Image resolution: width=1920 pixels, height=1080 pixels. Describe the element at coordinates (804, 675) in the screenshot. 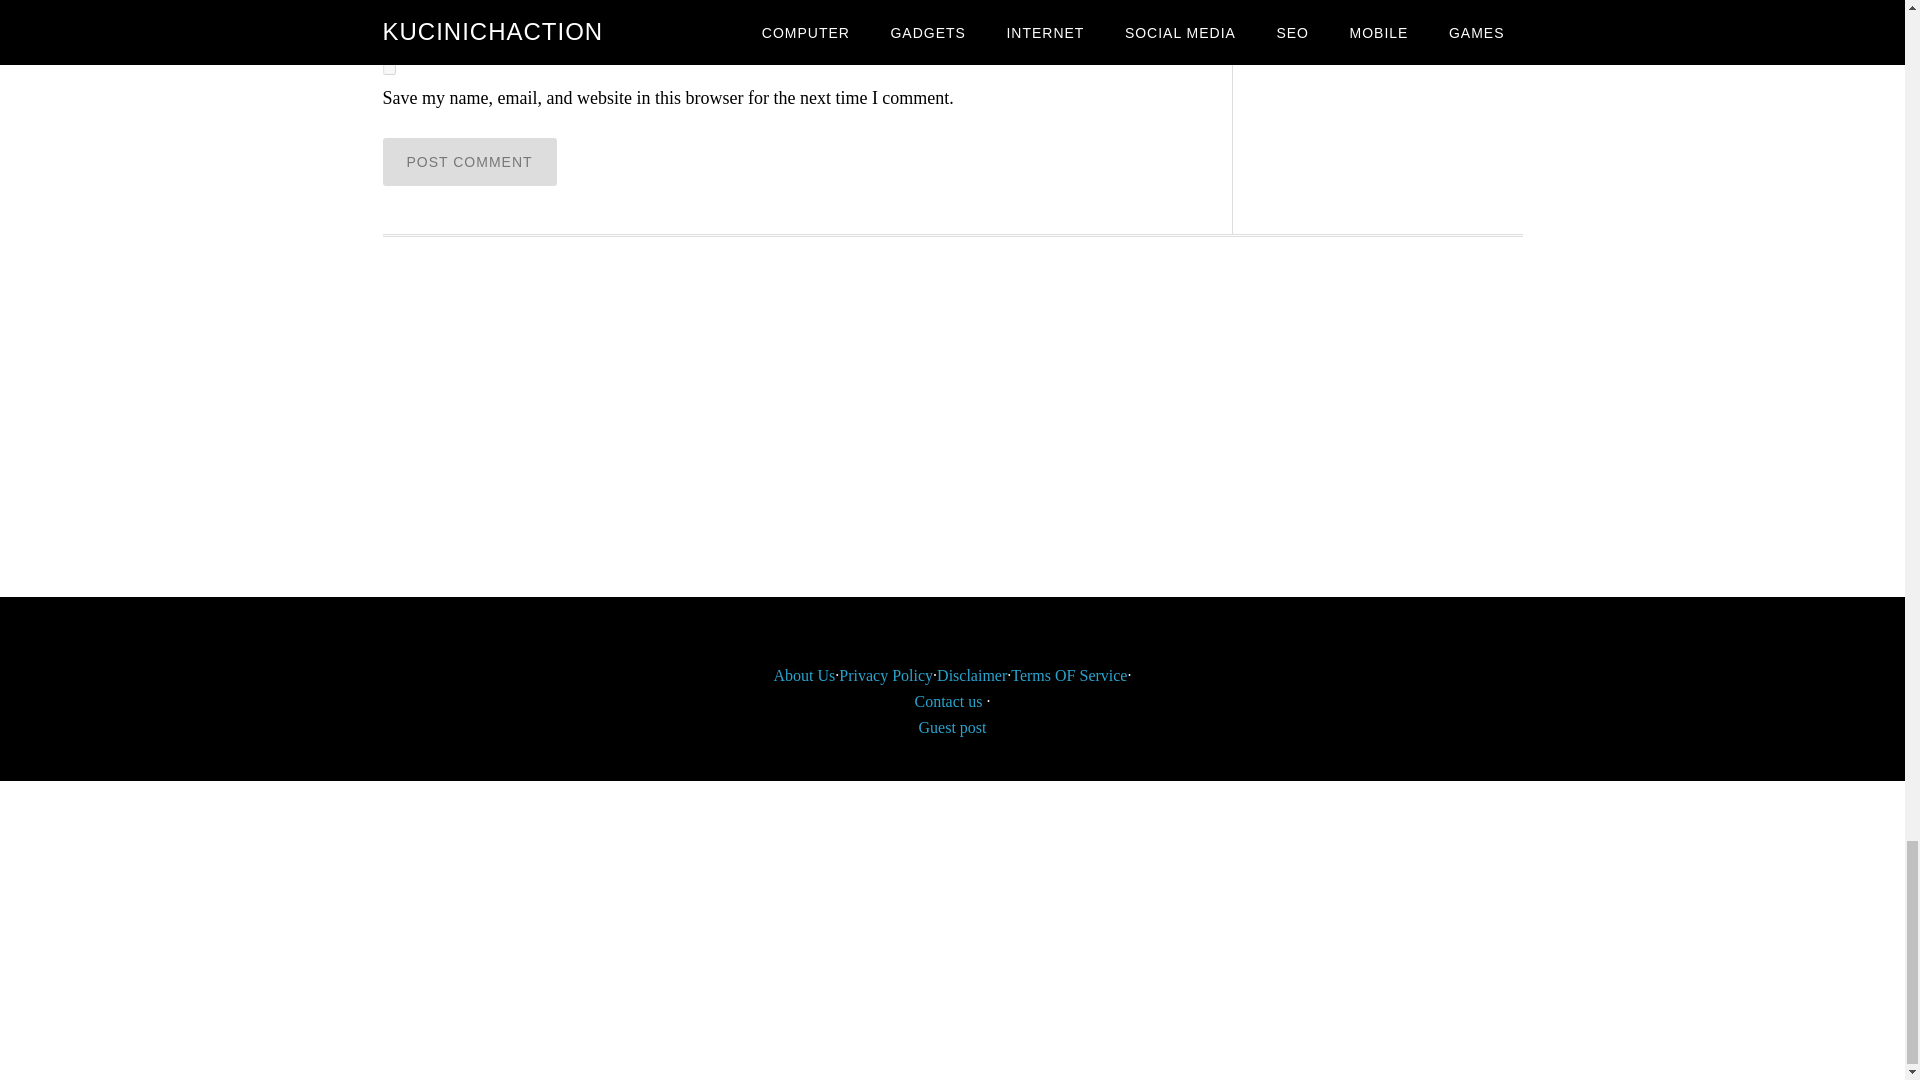

I see `About Us` at that location.